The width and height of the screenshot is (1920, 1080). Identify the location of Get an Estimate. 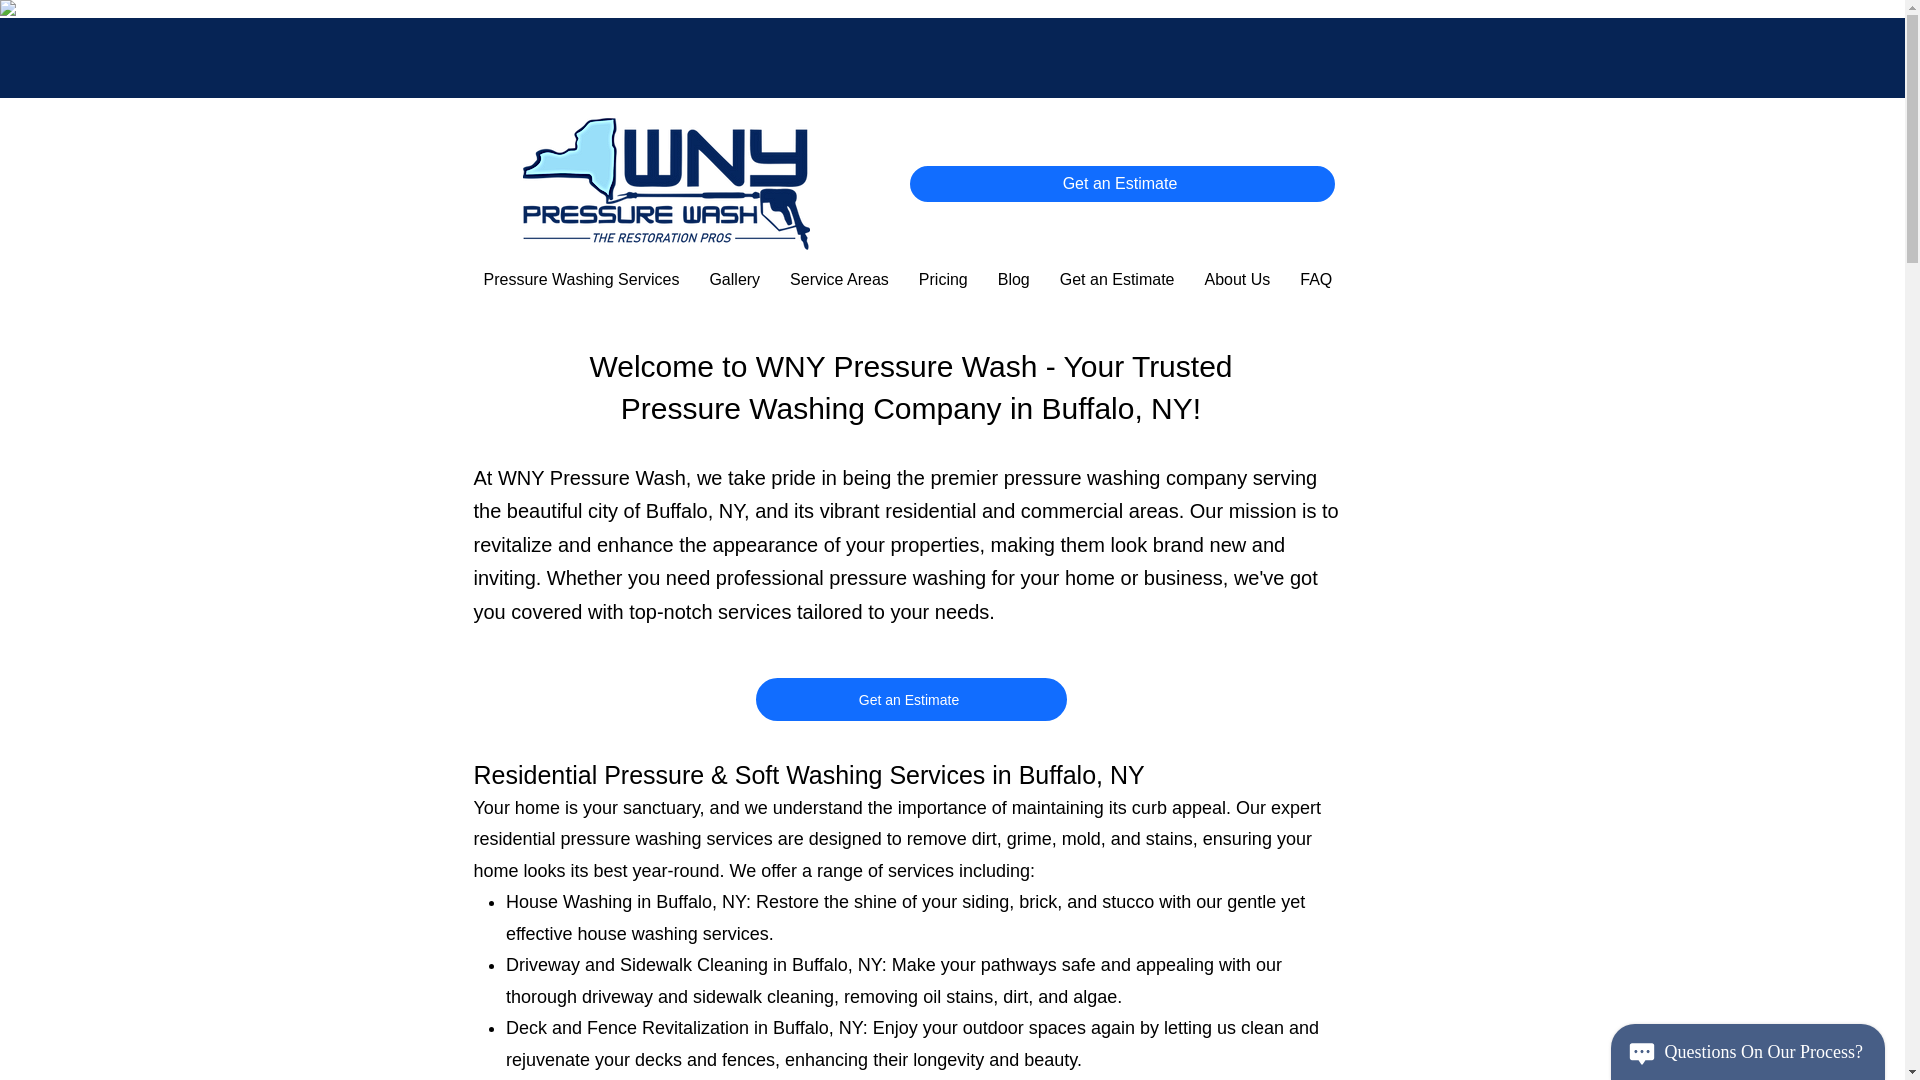
(1117, 280).